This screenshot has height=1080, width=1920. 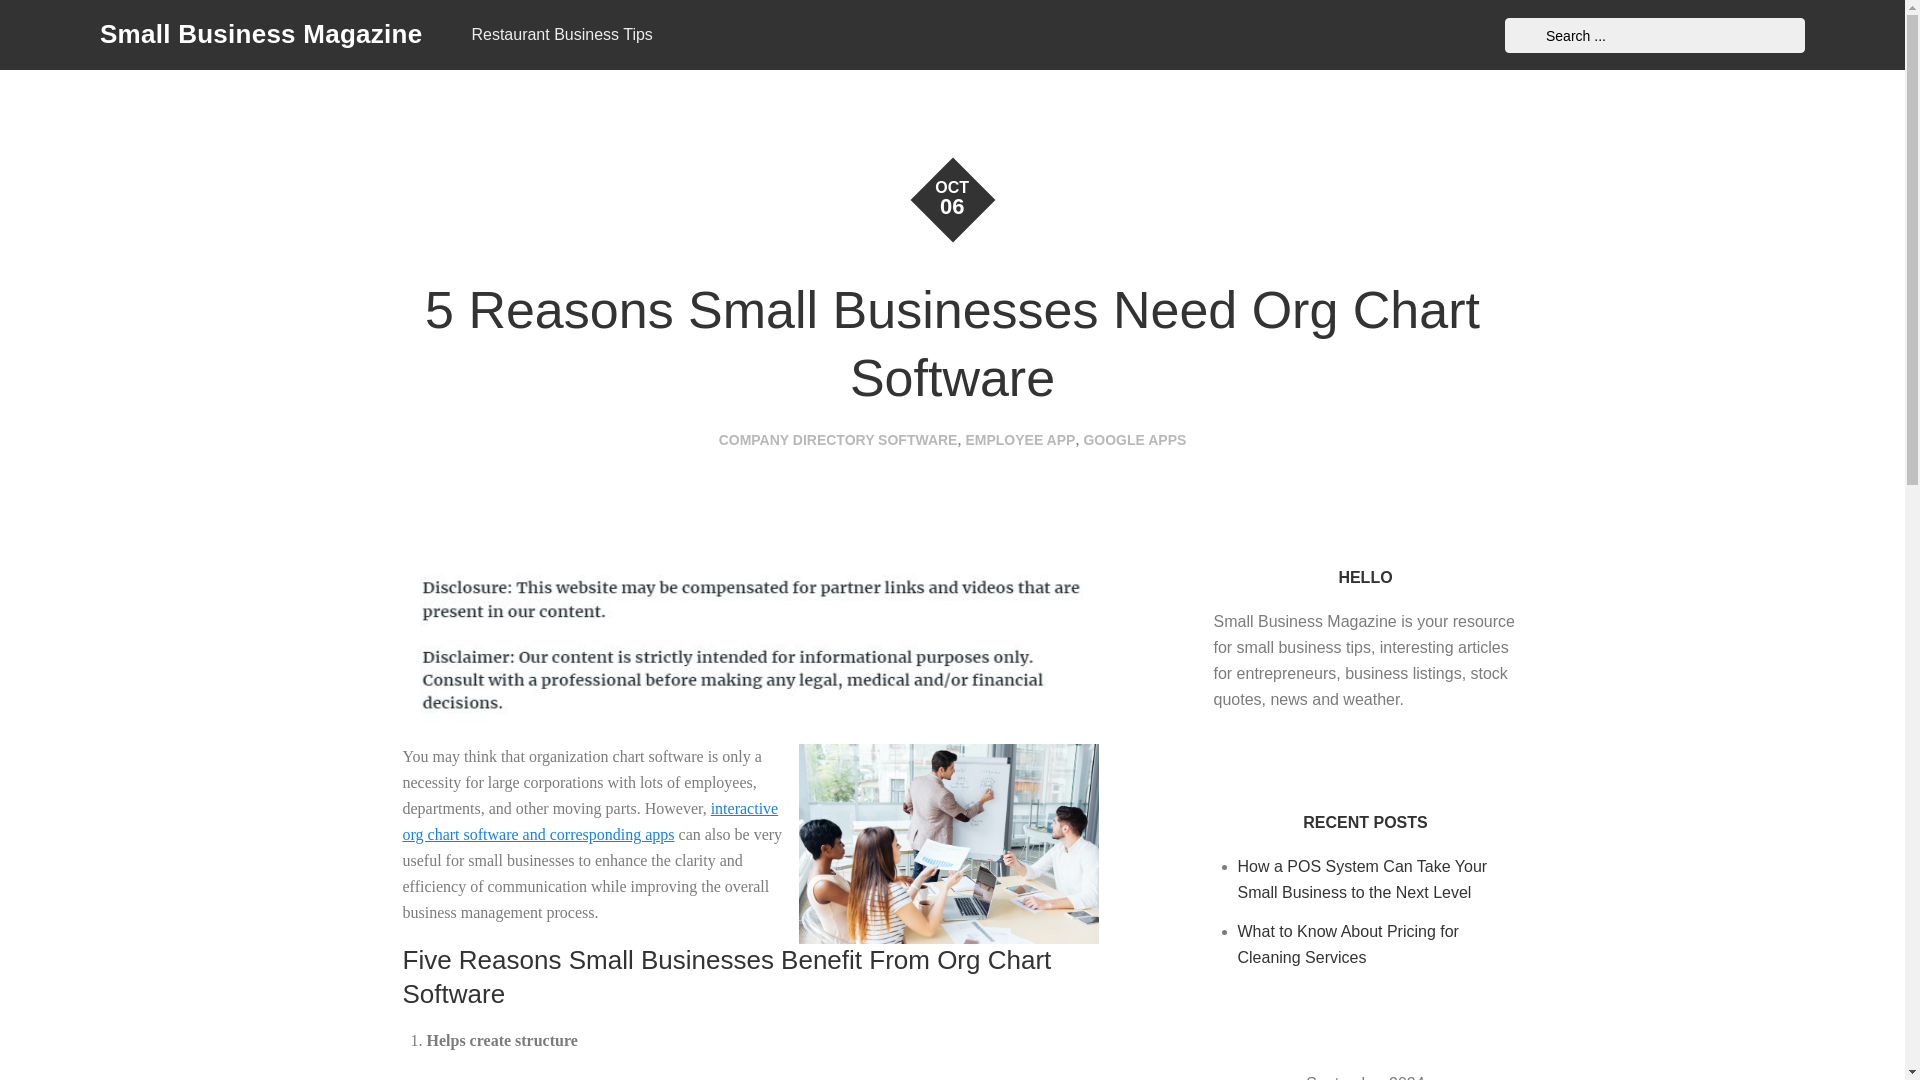 What do you see at coordinates (260, 34) in the screenshot?
I see `Small Business Magazine` at bounding box center [260, 34].